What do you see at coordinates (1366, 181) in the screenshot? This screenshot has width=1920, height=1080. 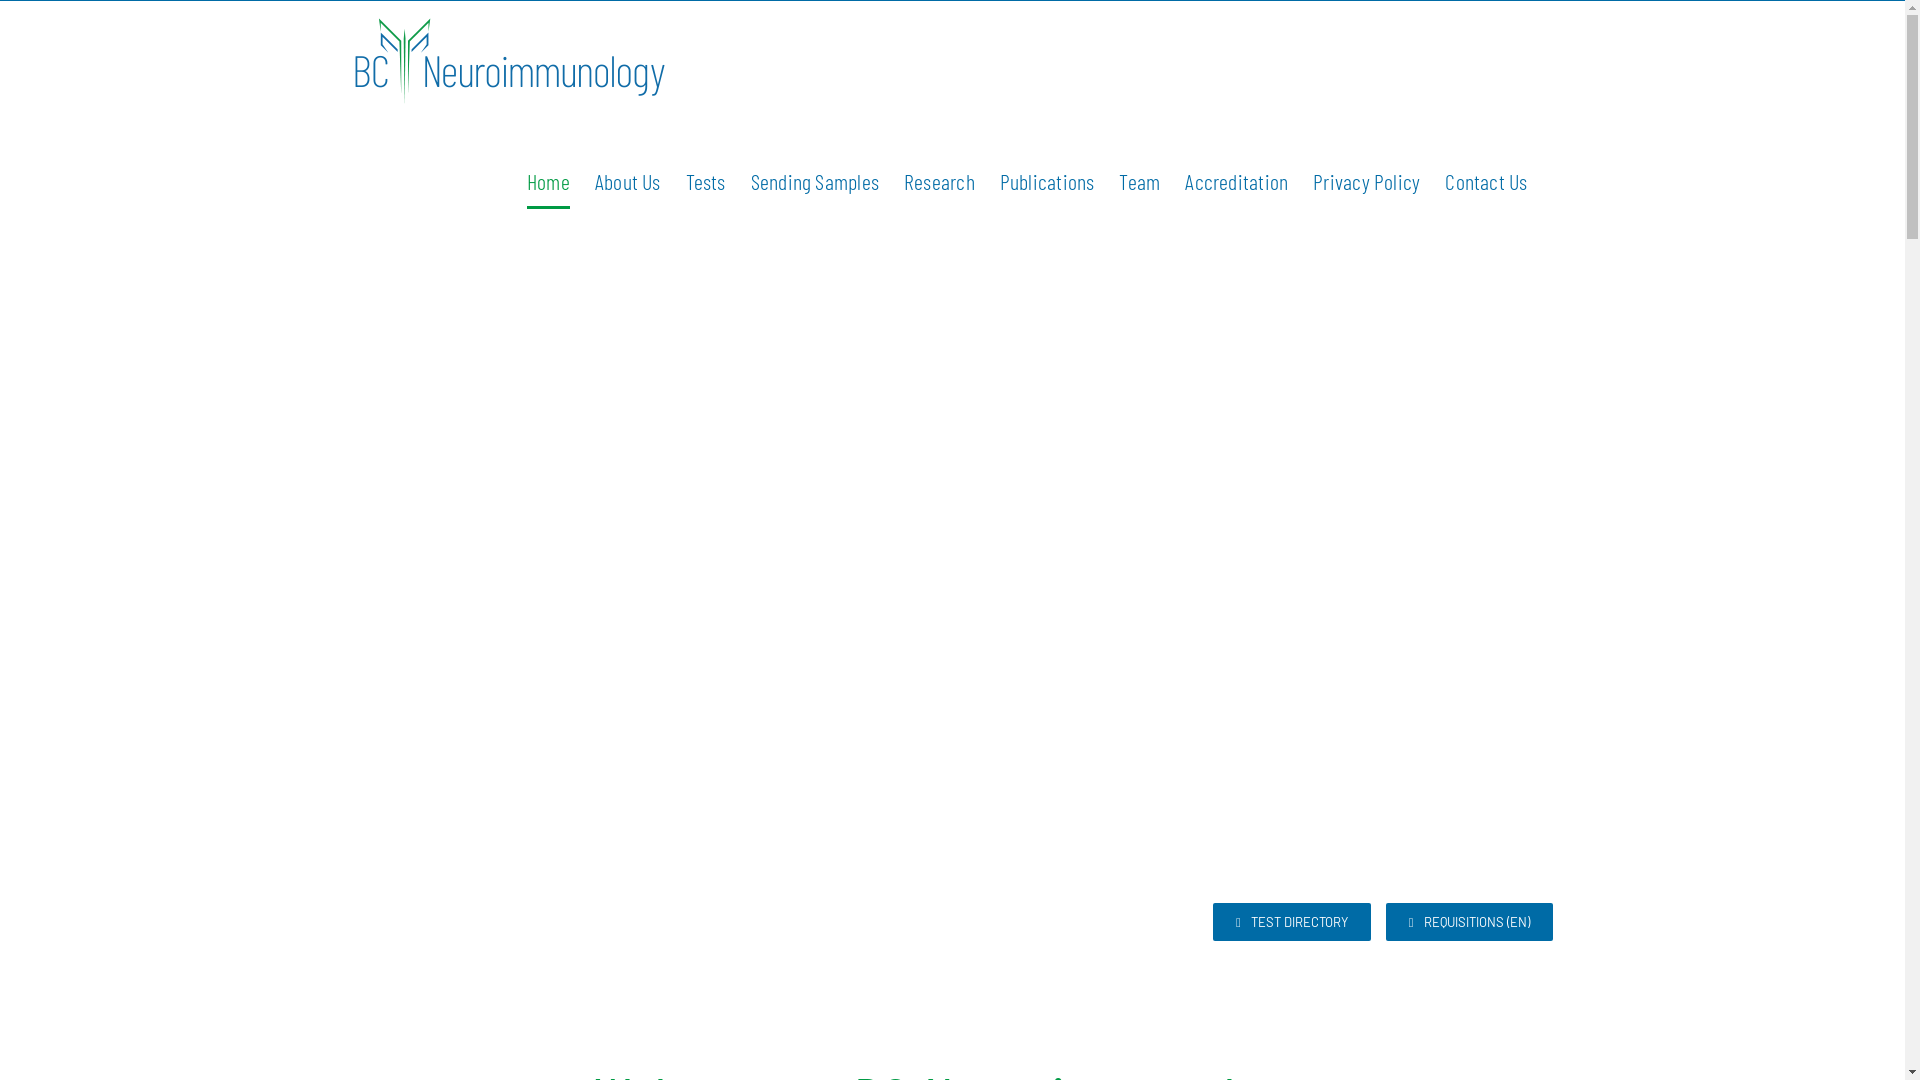 I see `Privacy Policy` at bounding box center [1366, 181].